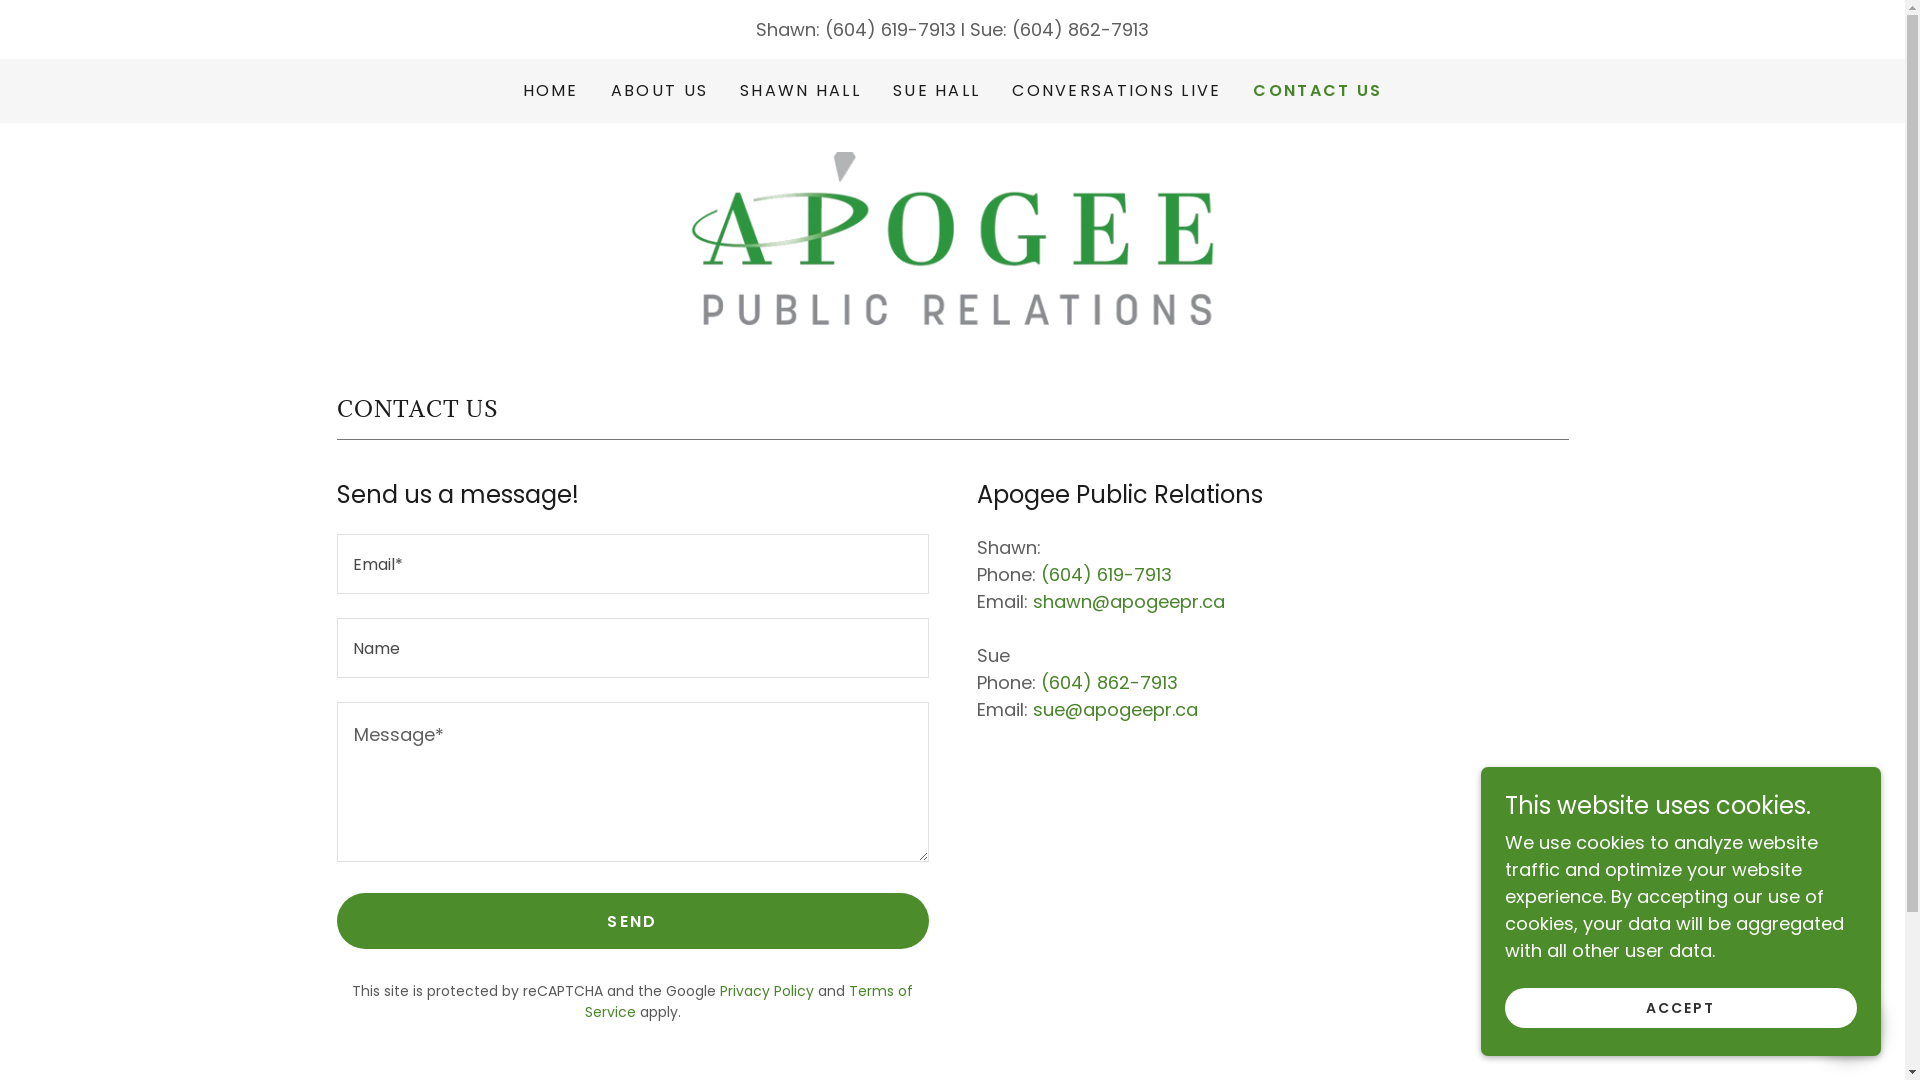 Image resolution: width=1920 pixels, height=1080 pixels. I want to click on (604) 862-7913, so click(1080, 30).